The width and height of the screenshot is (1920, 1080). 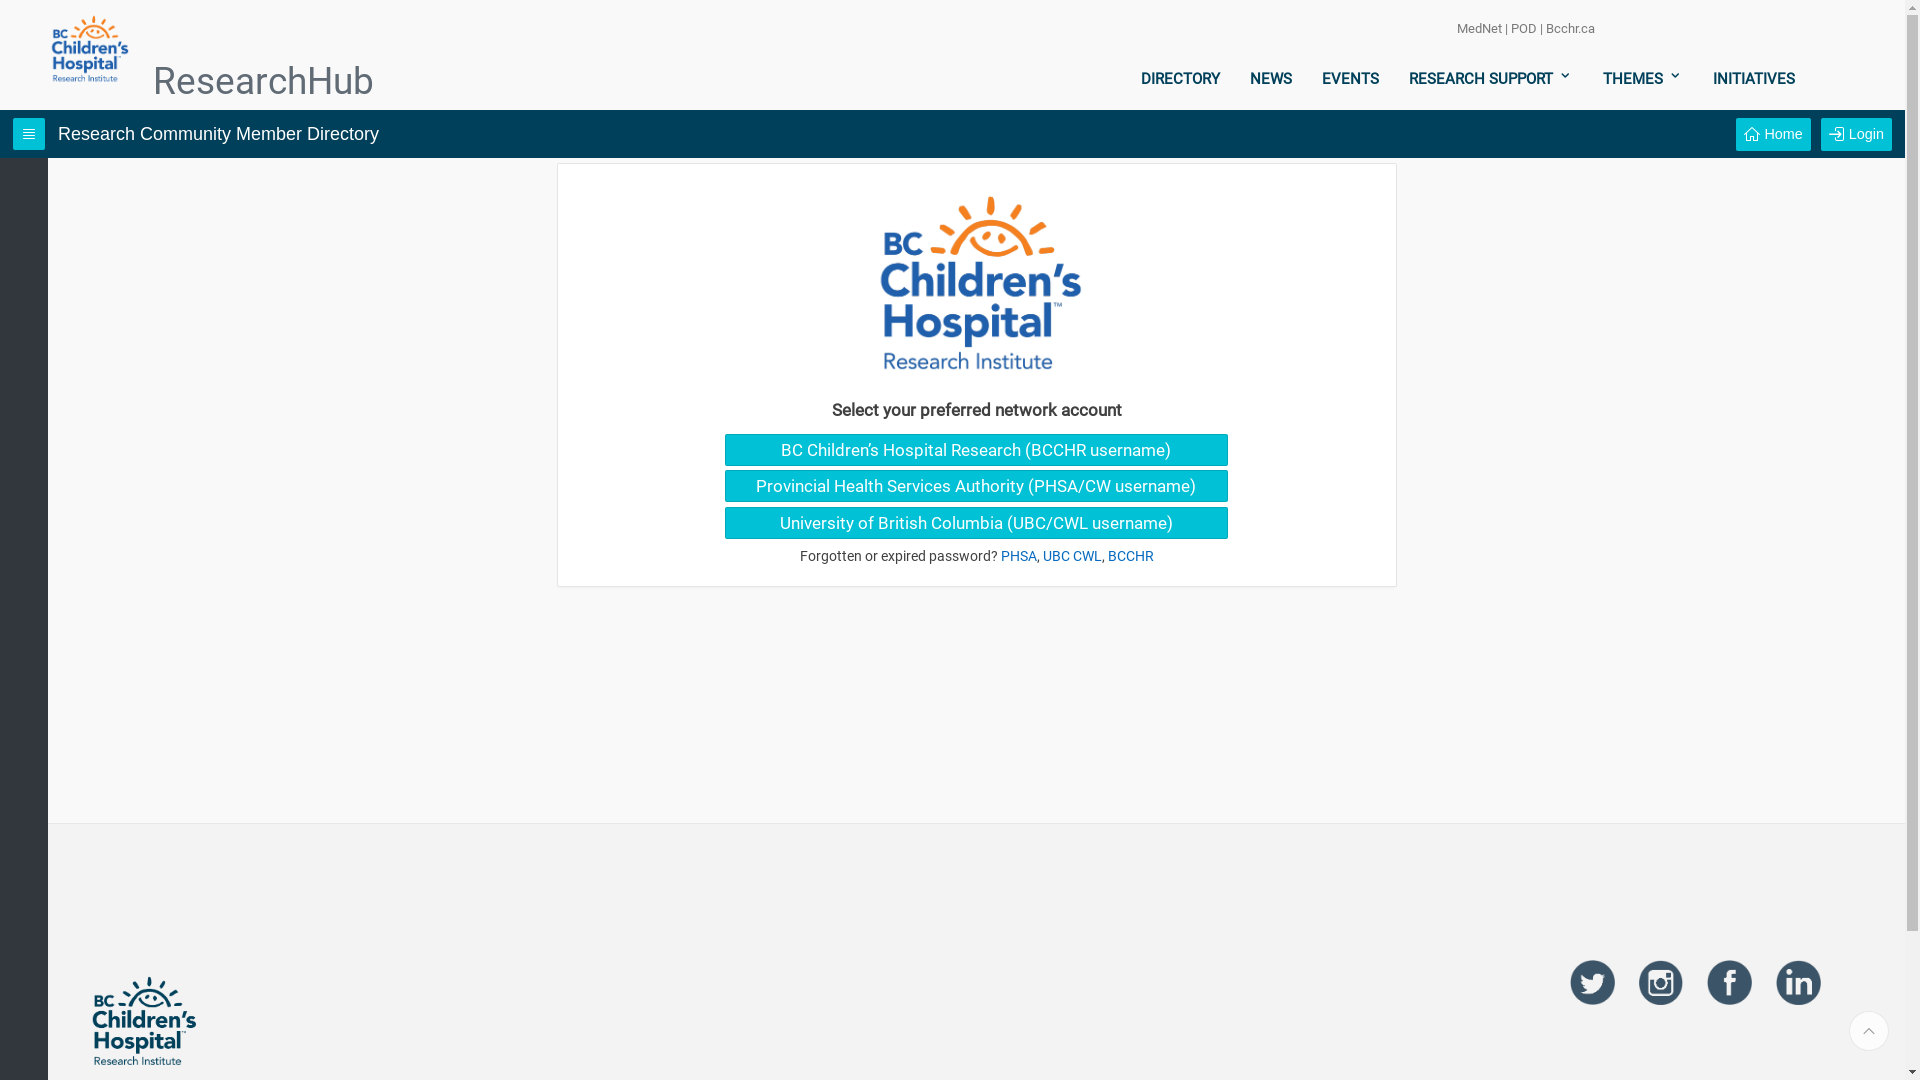 I want to click on University of British Columbia (UBC/CWL username), so click(x=976, y=523).